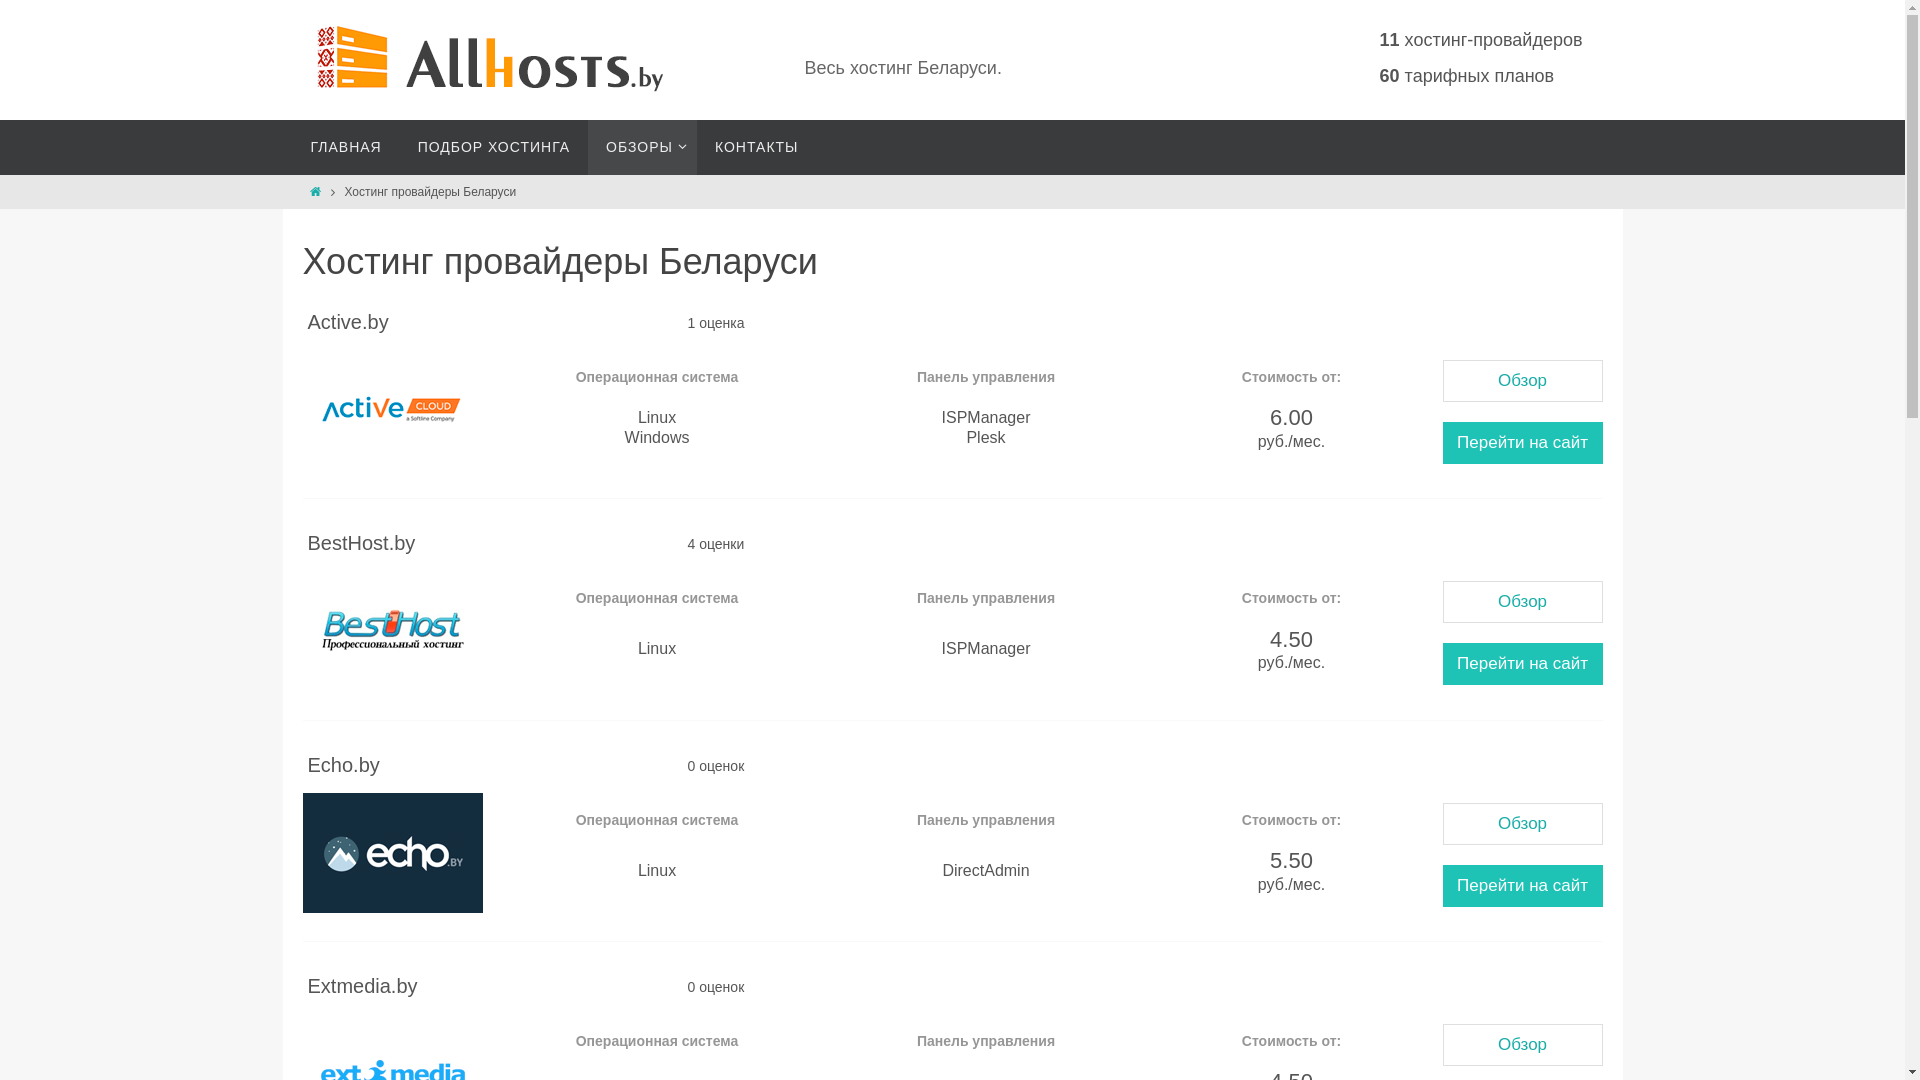 This screenshot has height=1080, width=1920. Describe the element at coordinates (392, 631) in the screenshot. I see `BestHost.by` at that location.